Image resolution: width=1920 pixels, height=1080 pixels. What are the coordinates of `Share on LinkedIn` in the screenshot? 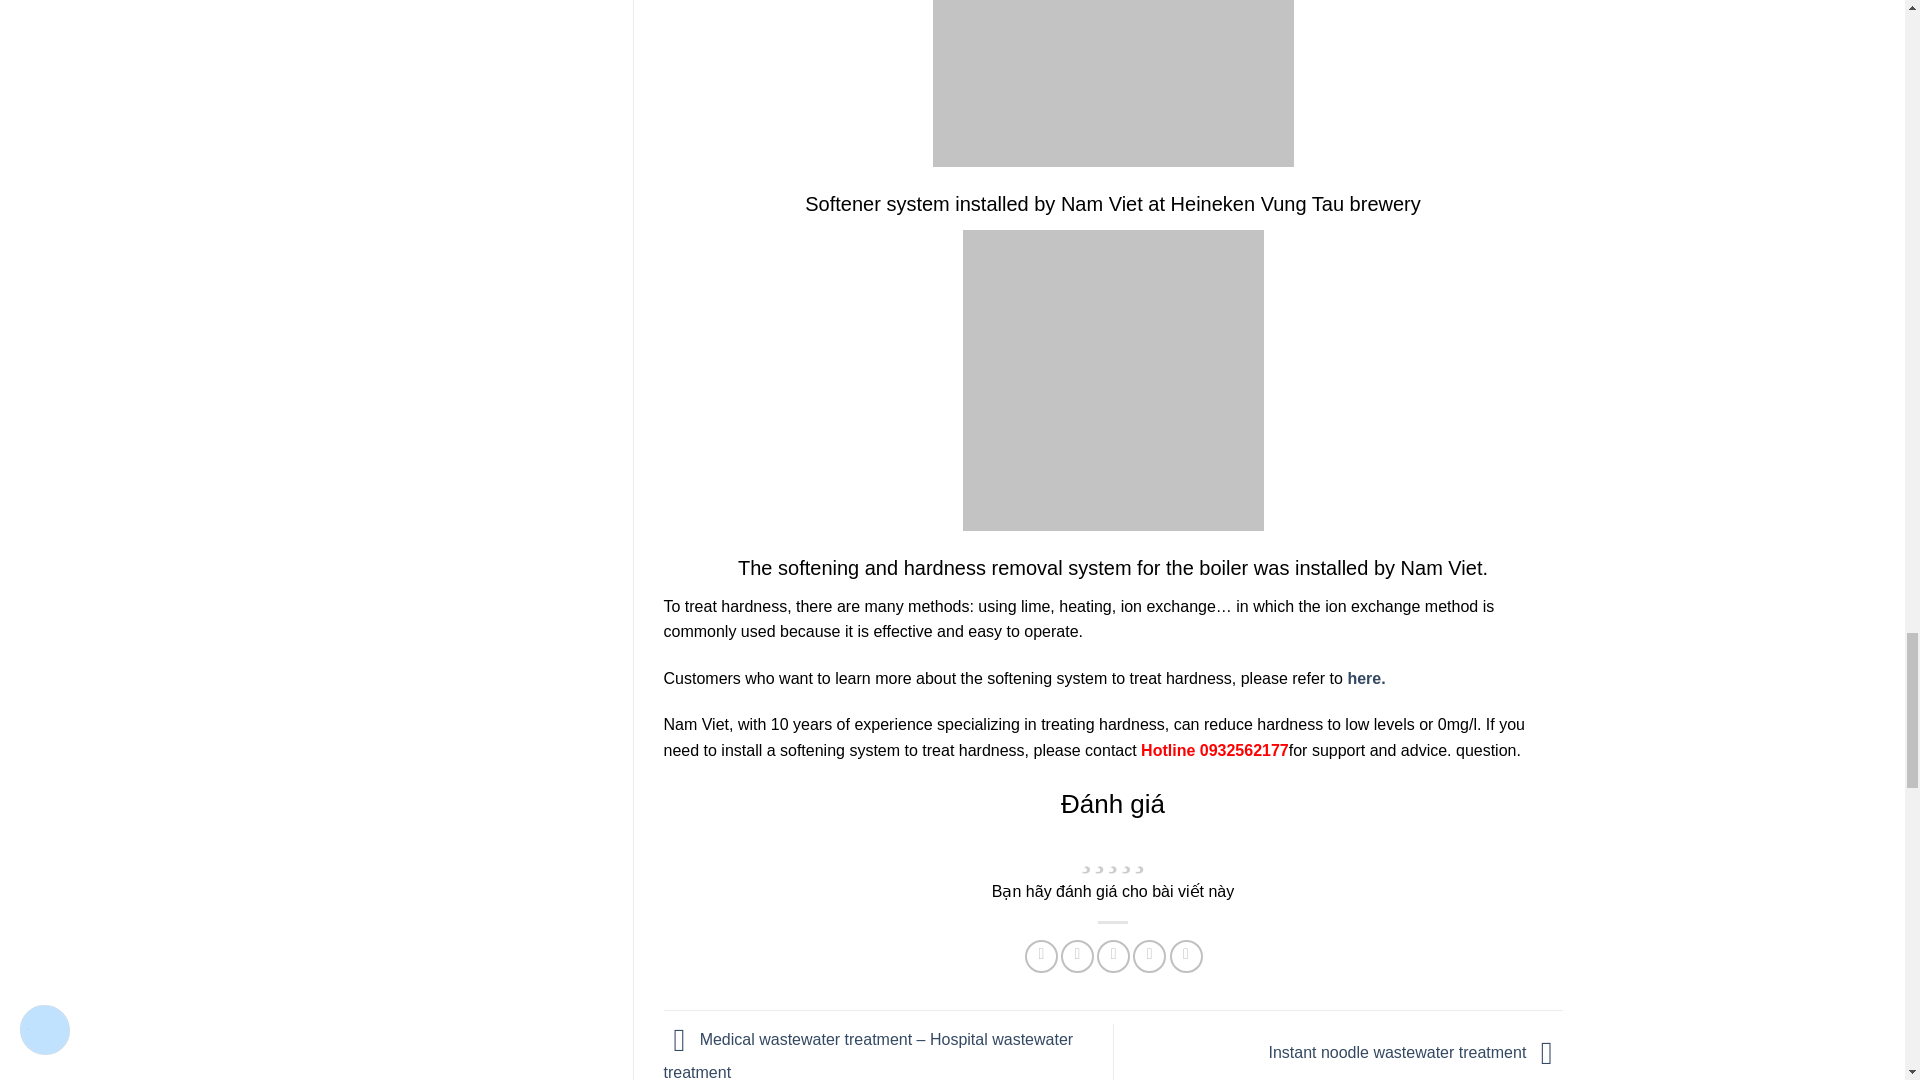 It's located at (1186, 956).